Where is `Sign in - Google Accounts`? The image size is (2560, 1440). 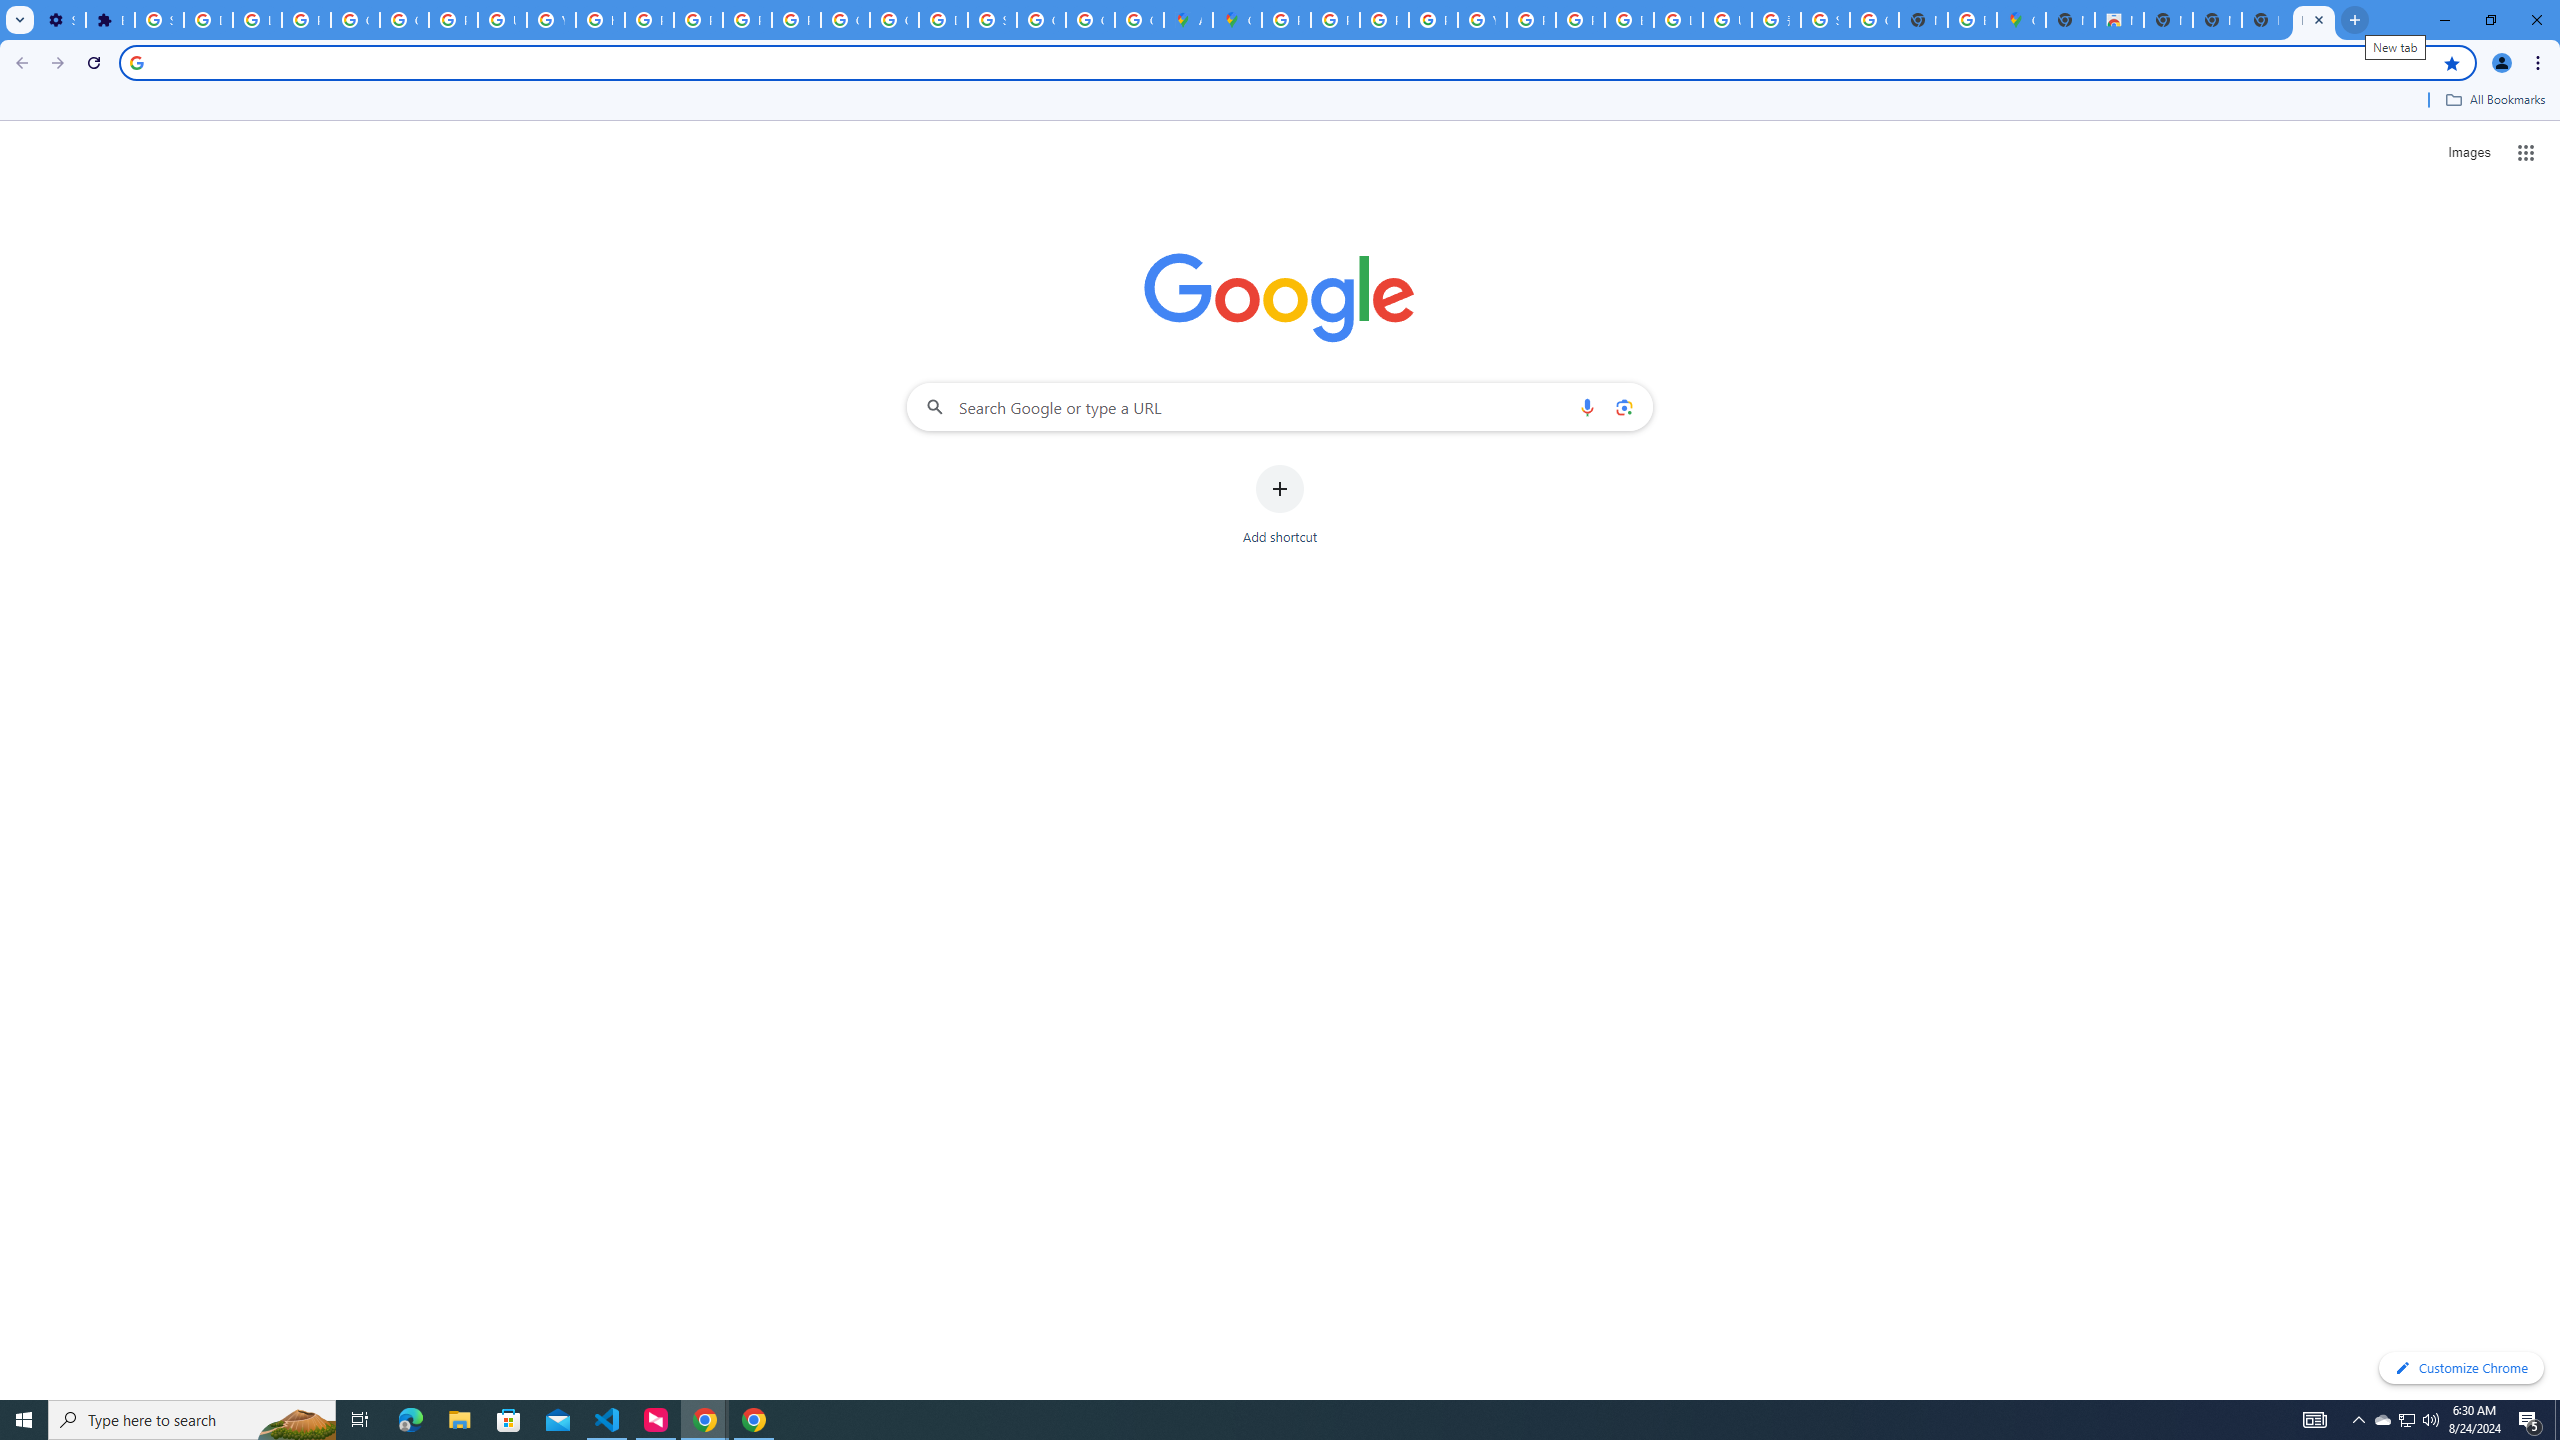
Sign in - Google Accounts is located at coordinates (993, 20).